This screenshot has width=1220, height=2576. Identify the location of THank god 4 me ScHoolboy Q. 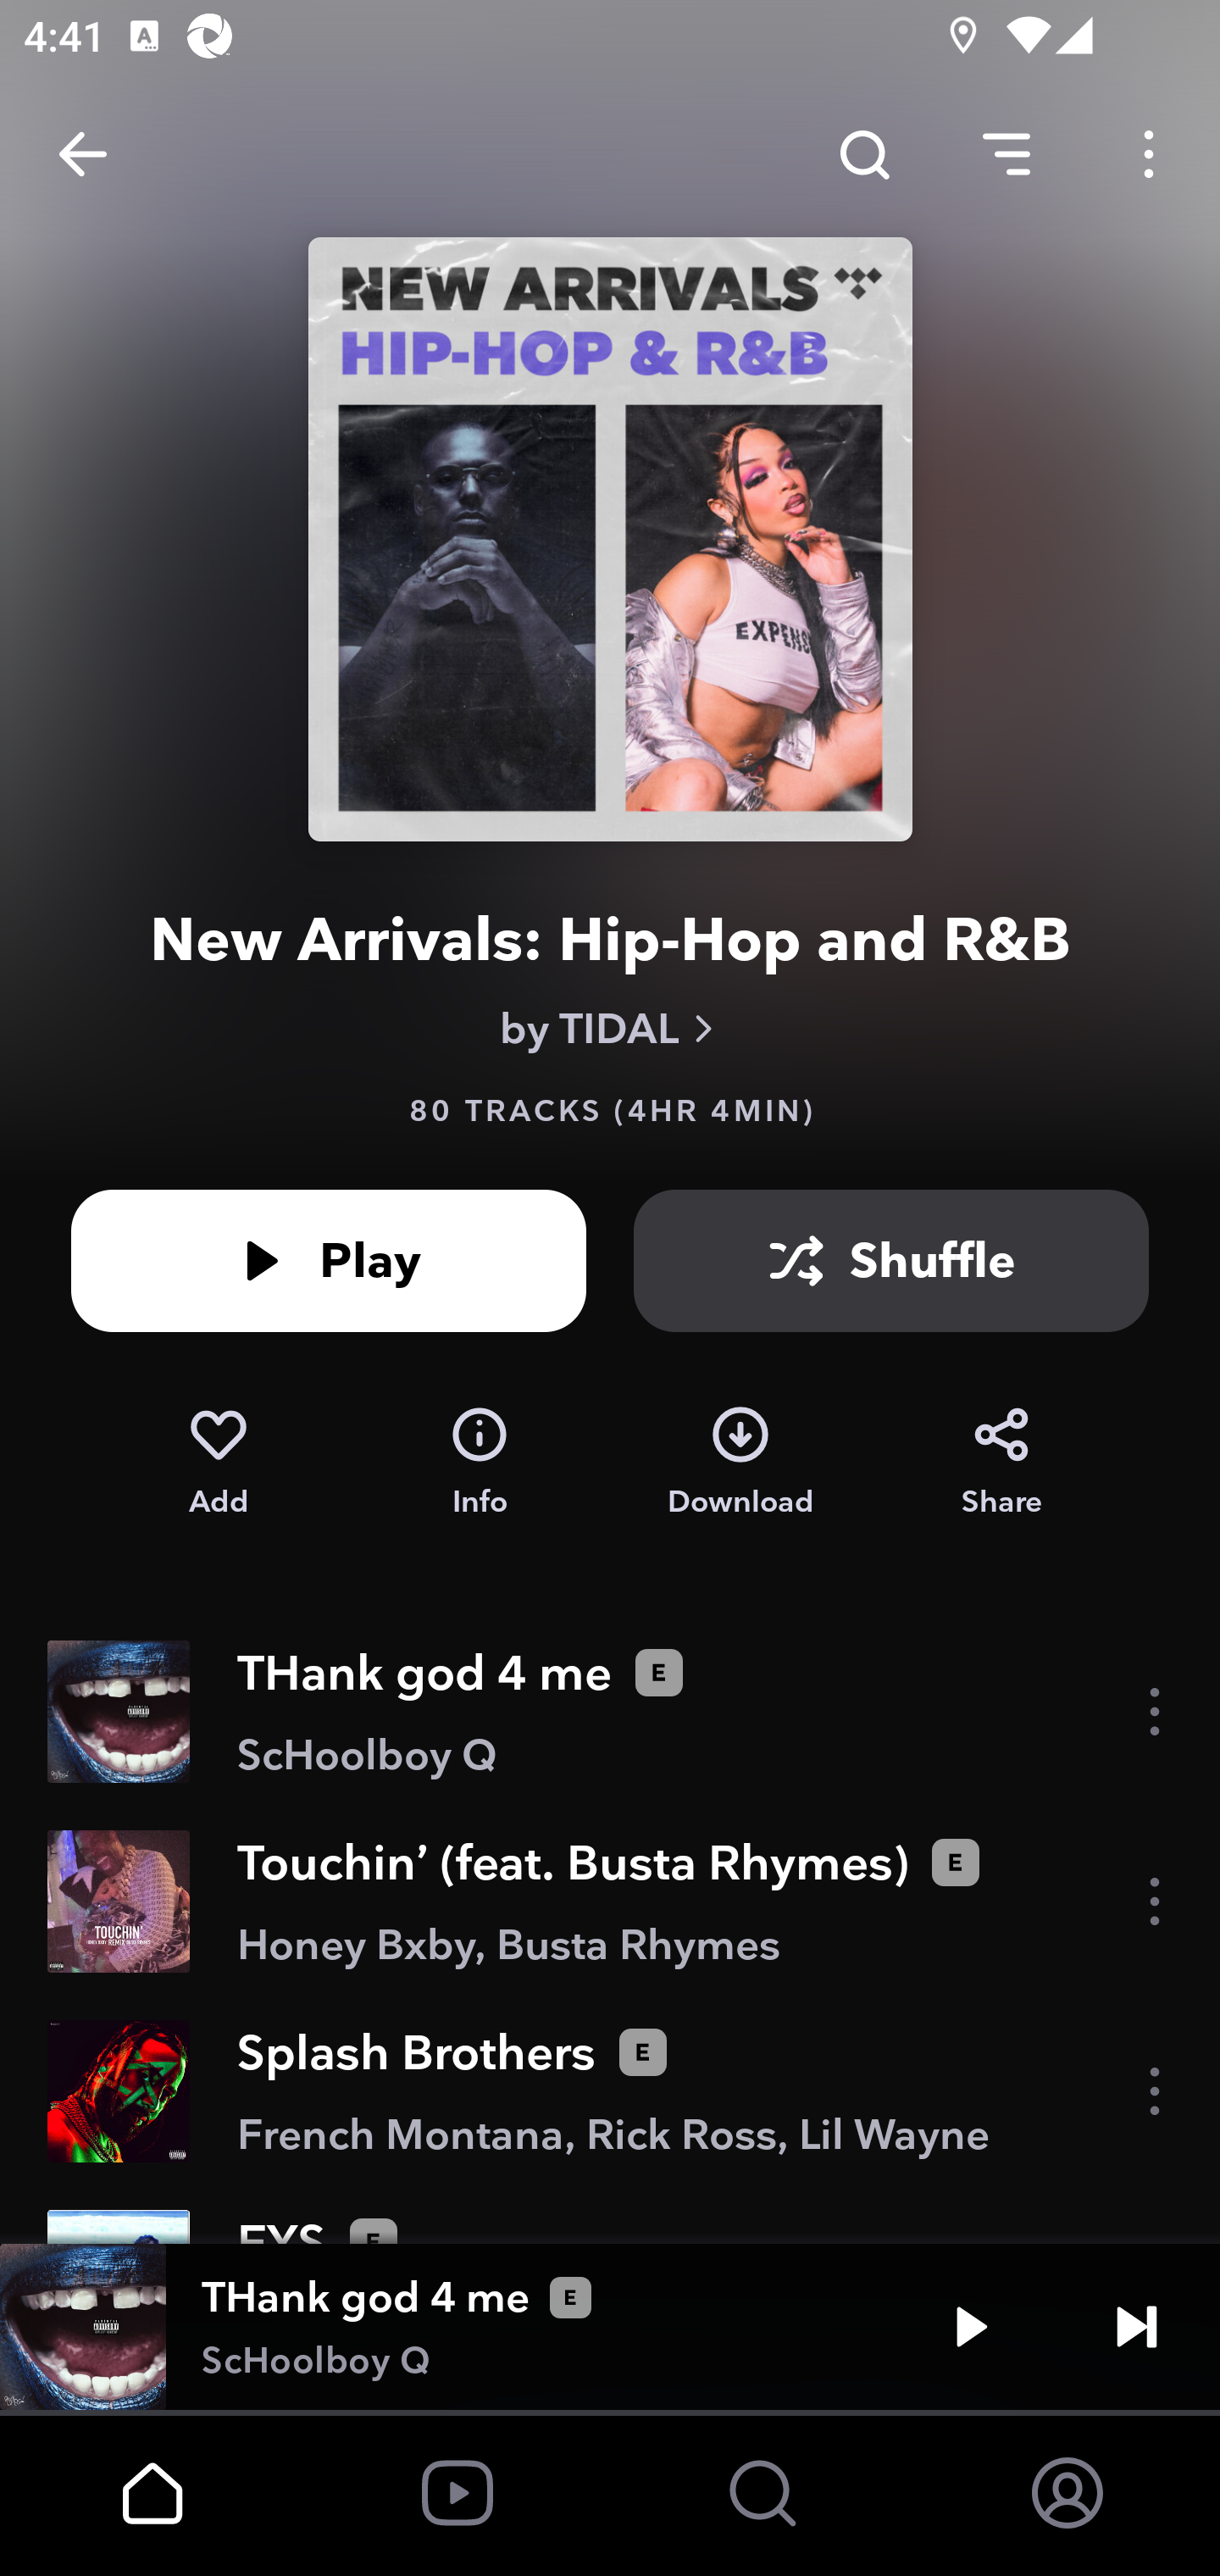
(610, 1712).